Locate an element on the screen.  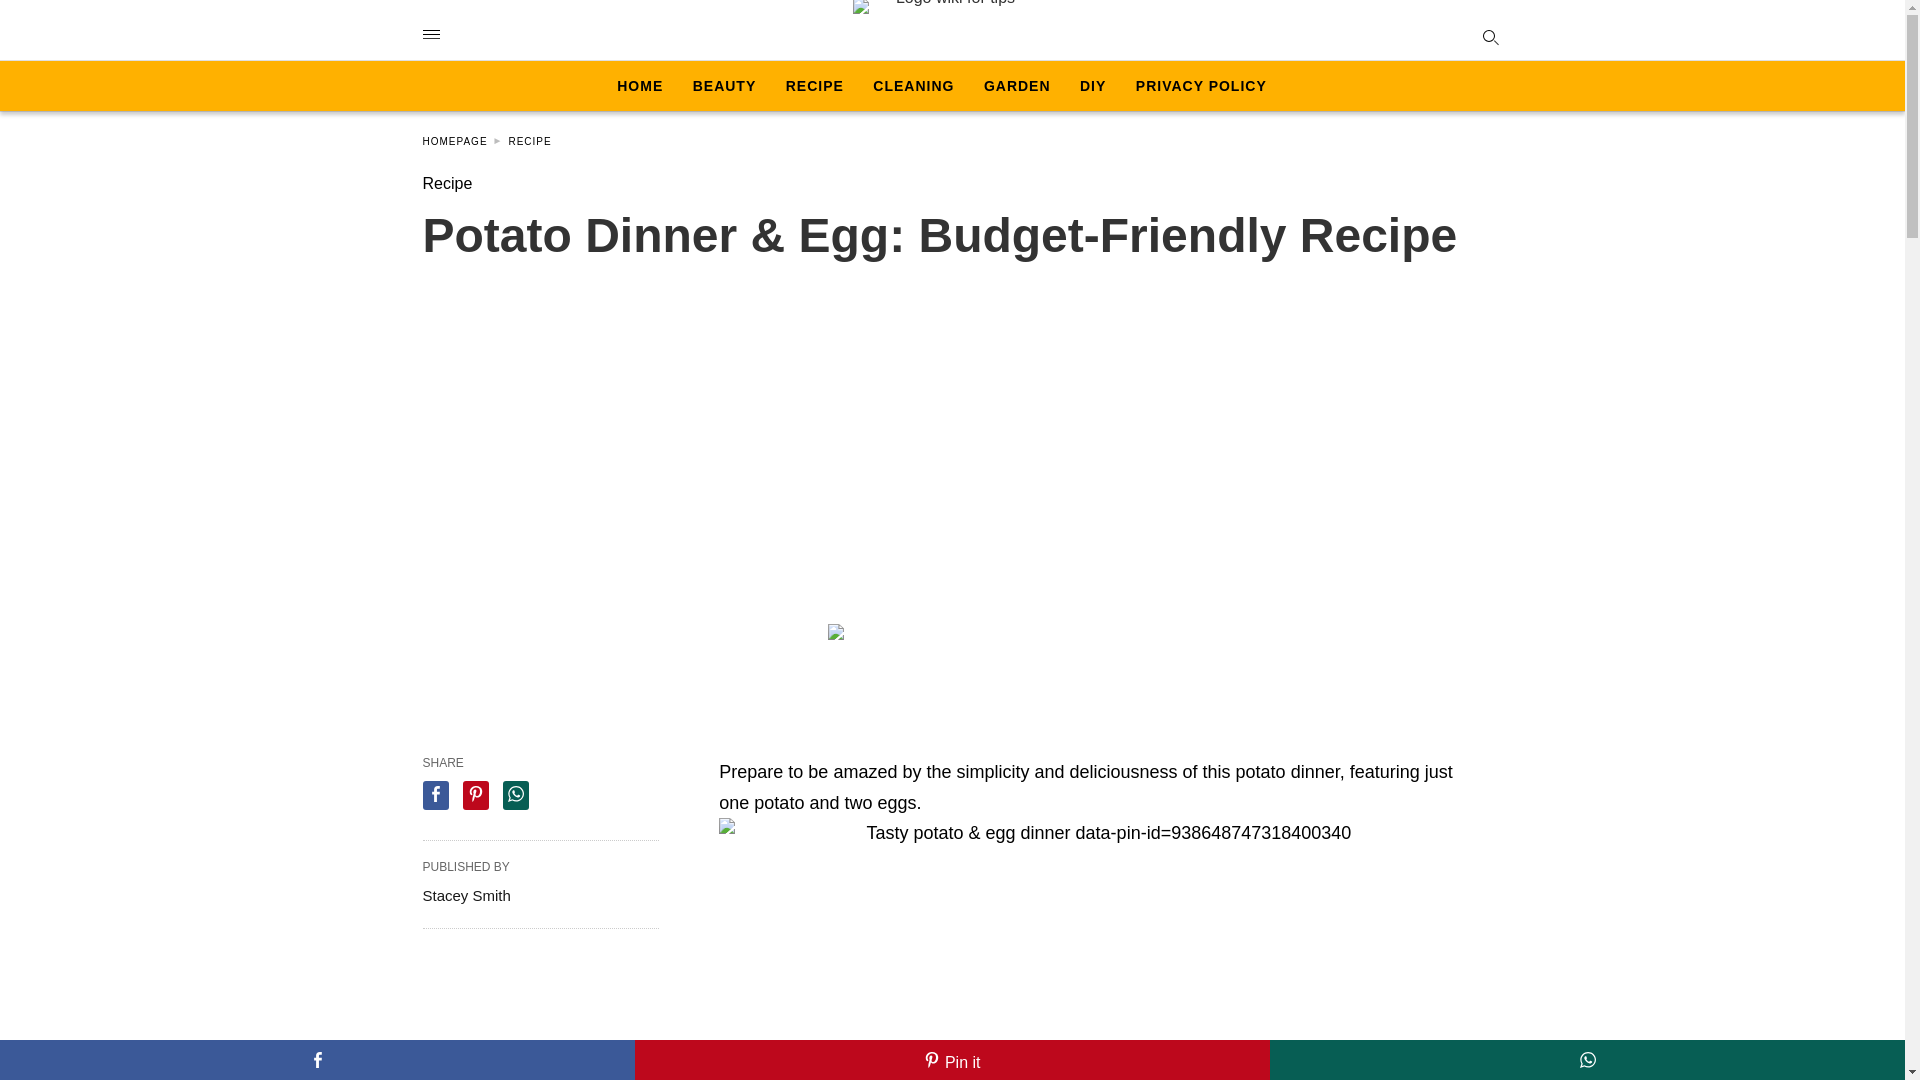
CLEANING is located at coordinates (914, 86).